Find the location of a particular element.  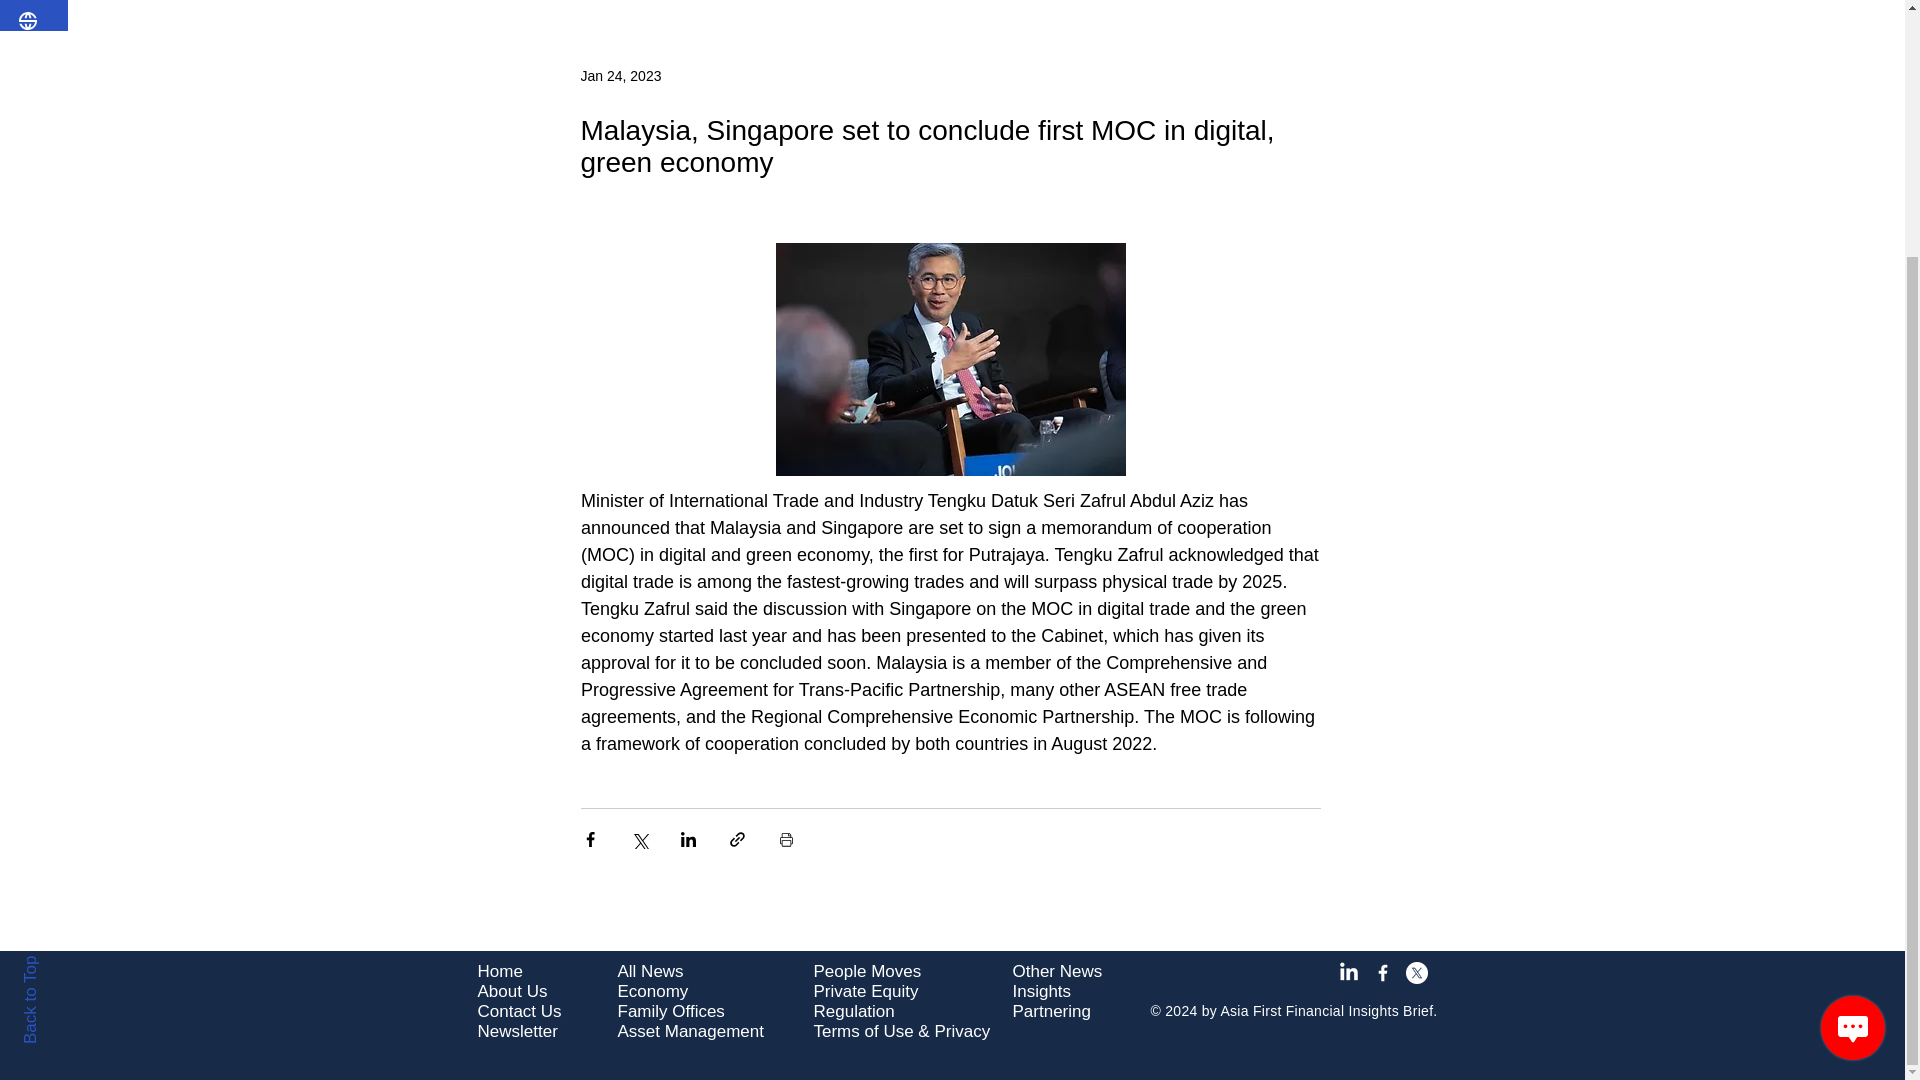

About Us is located at coordinates (512, 991).